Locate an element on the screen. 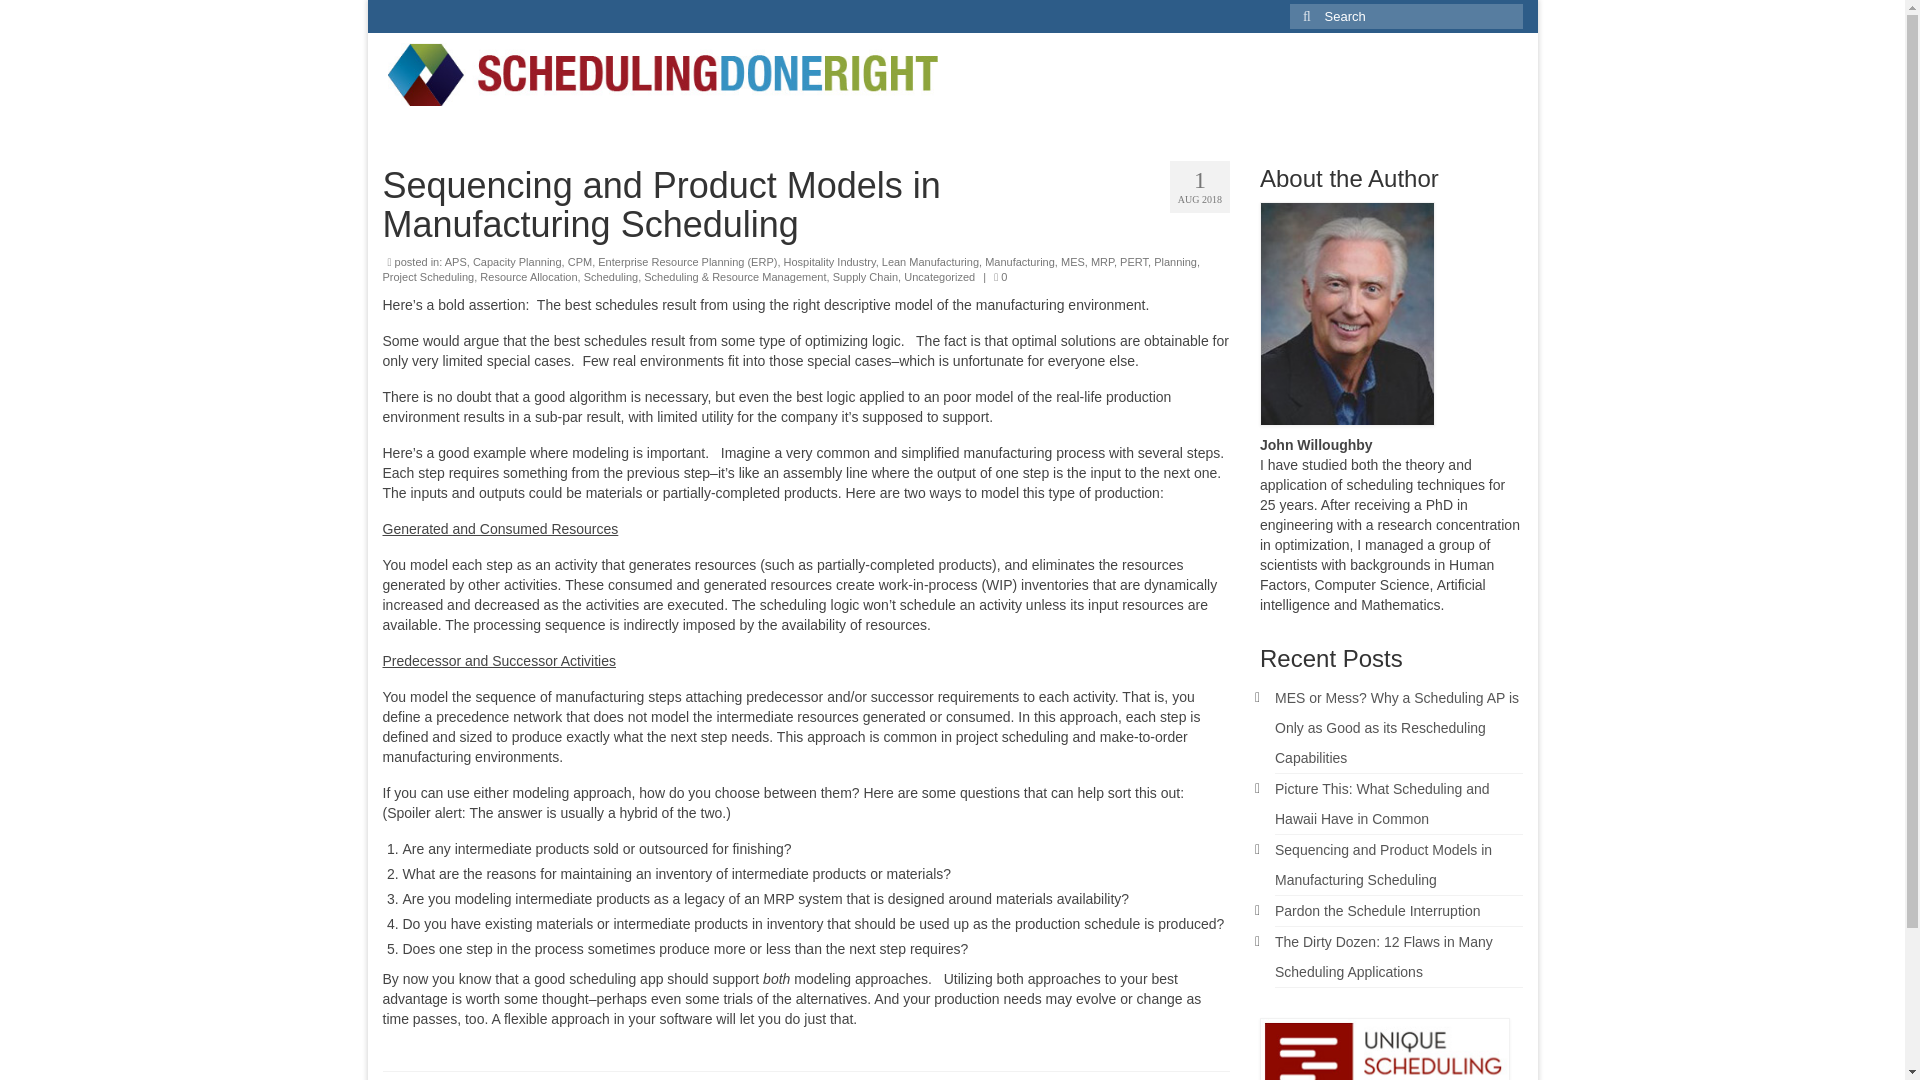 The image size is (1920, 1080). Planning is located at coordinates (1174, 261).